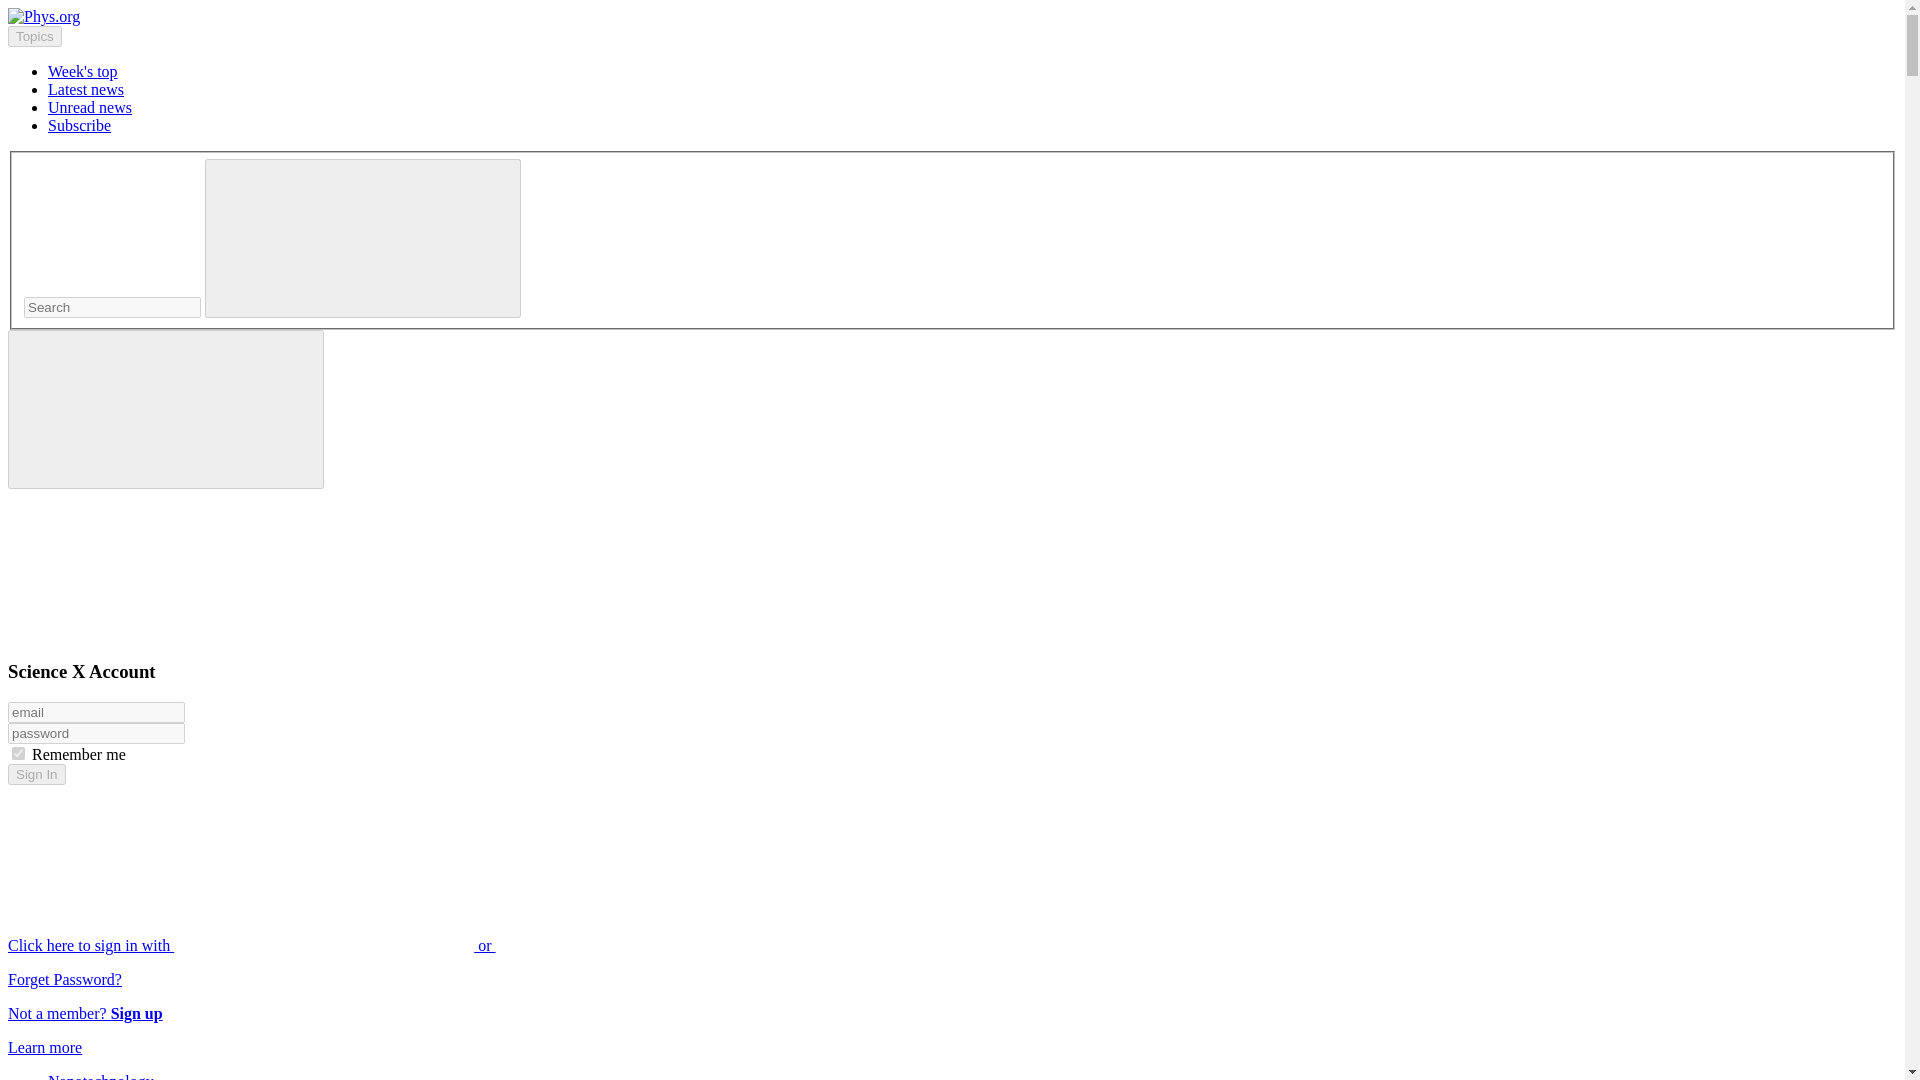 The height and width of the screenshot is (1080, 1920). What do you see at coordinates (100, 1076) in the screenshot?
I see `Nanotechnology` at bounding box center [100, 1076].